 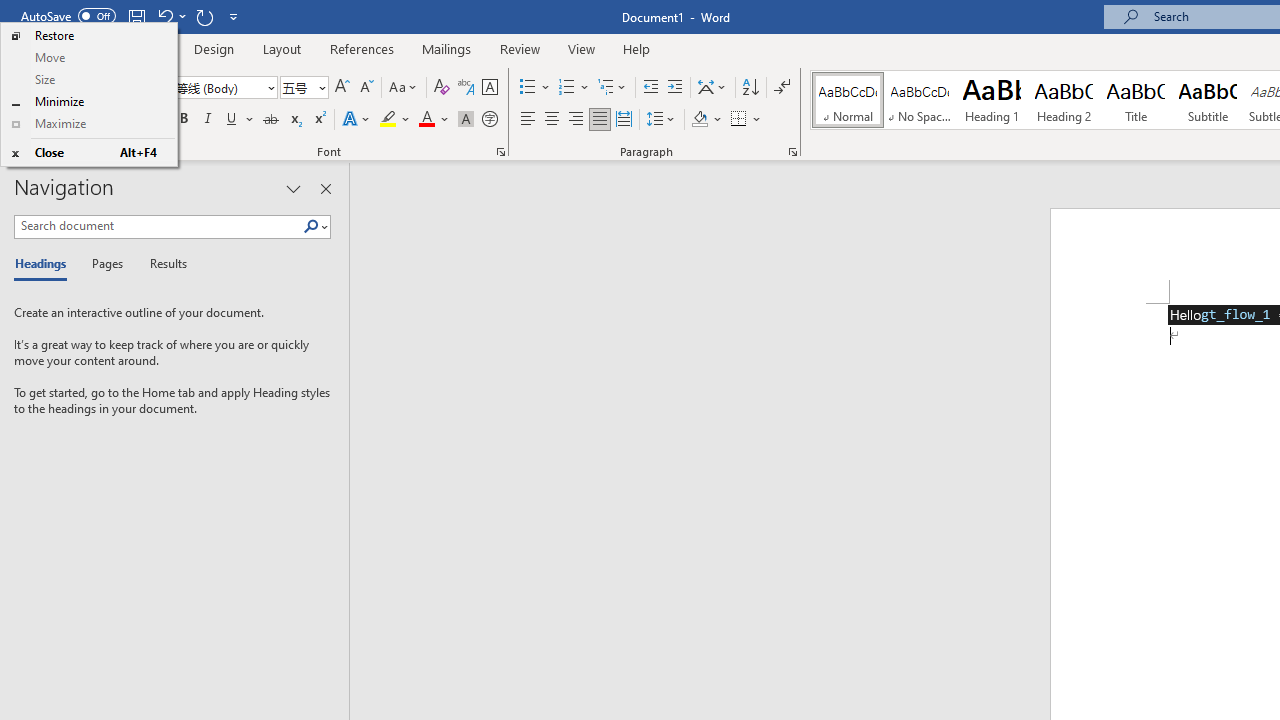 What do you see at coordinates (426, 120) in the screenshot?
I see `Font Color Red` at bounding box center [426, 120].